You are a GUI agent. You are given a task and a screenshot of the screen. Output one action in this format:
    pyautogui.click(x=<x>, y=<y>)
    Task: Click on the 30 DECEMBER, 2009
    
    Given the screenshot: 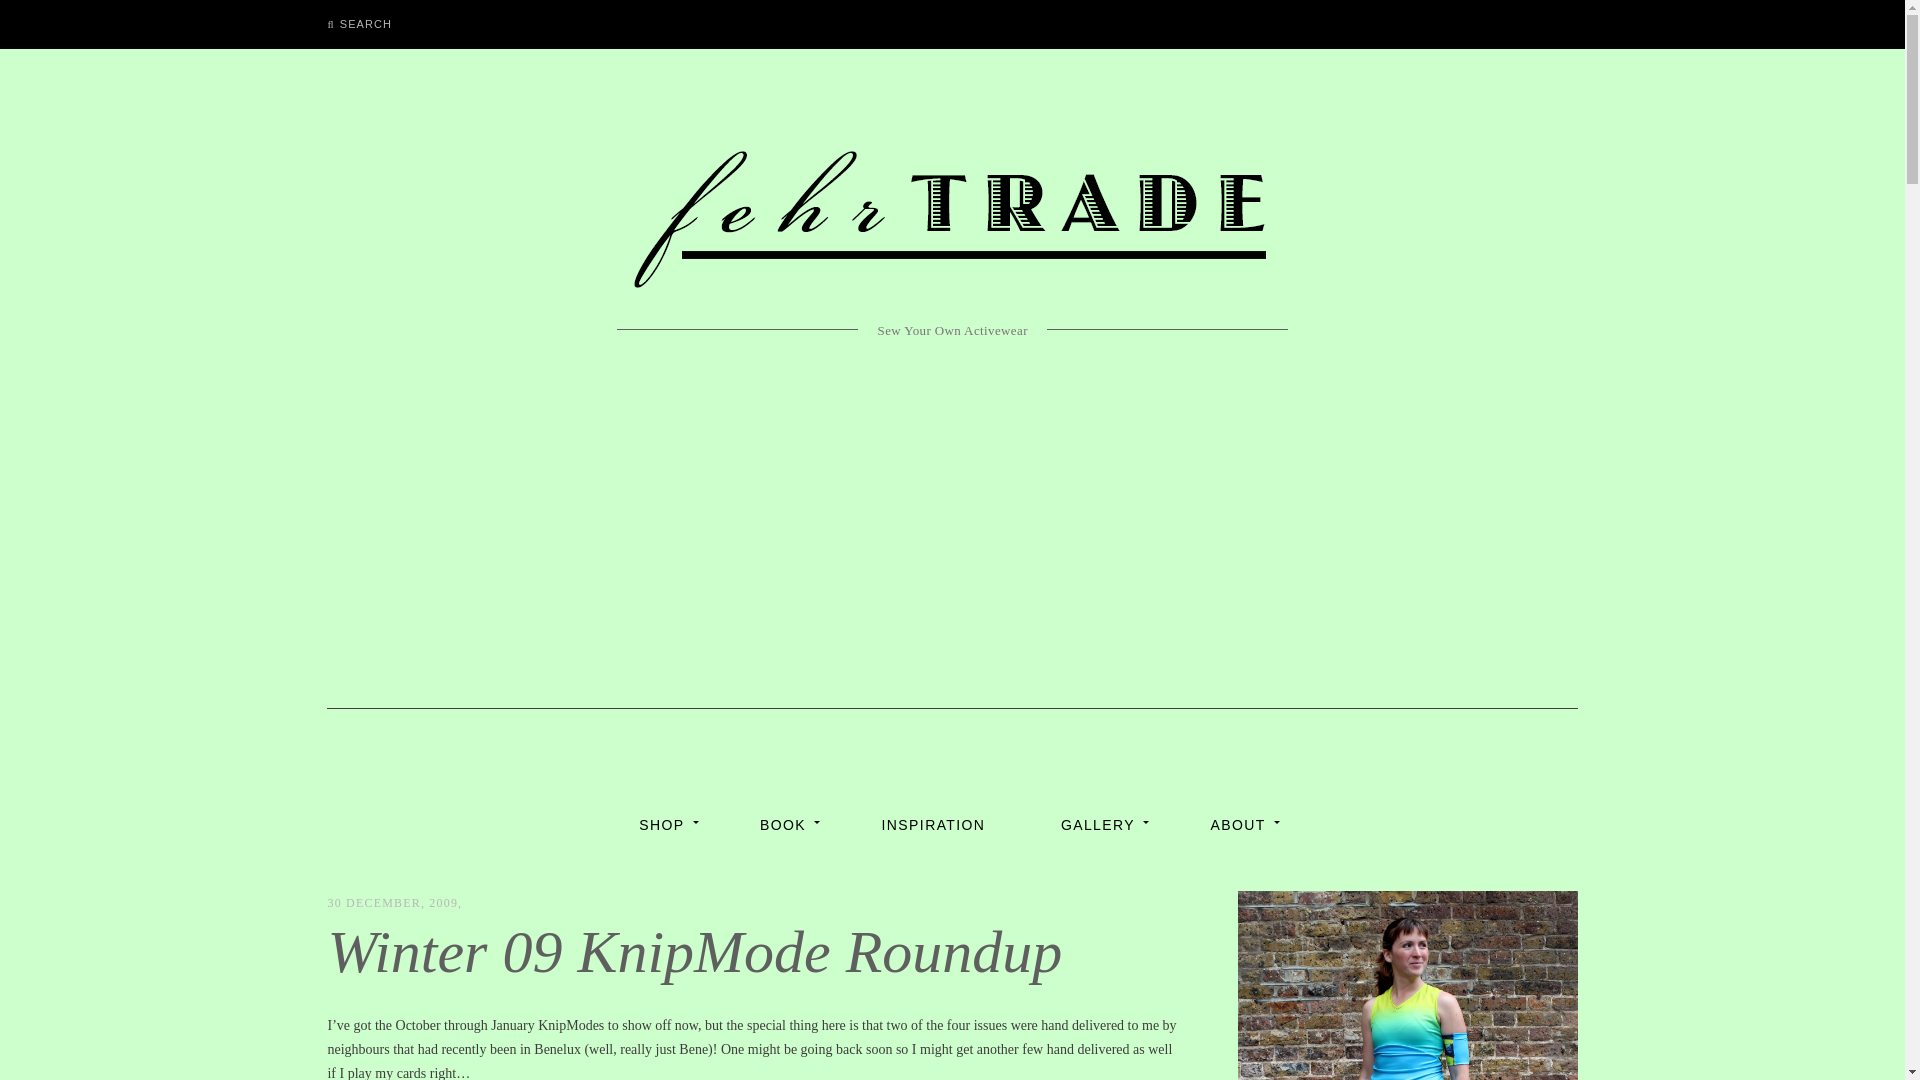 What is the action you would take?
    pyautogui.click(x=392, y=903)
    